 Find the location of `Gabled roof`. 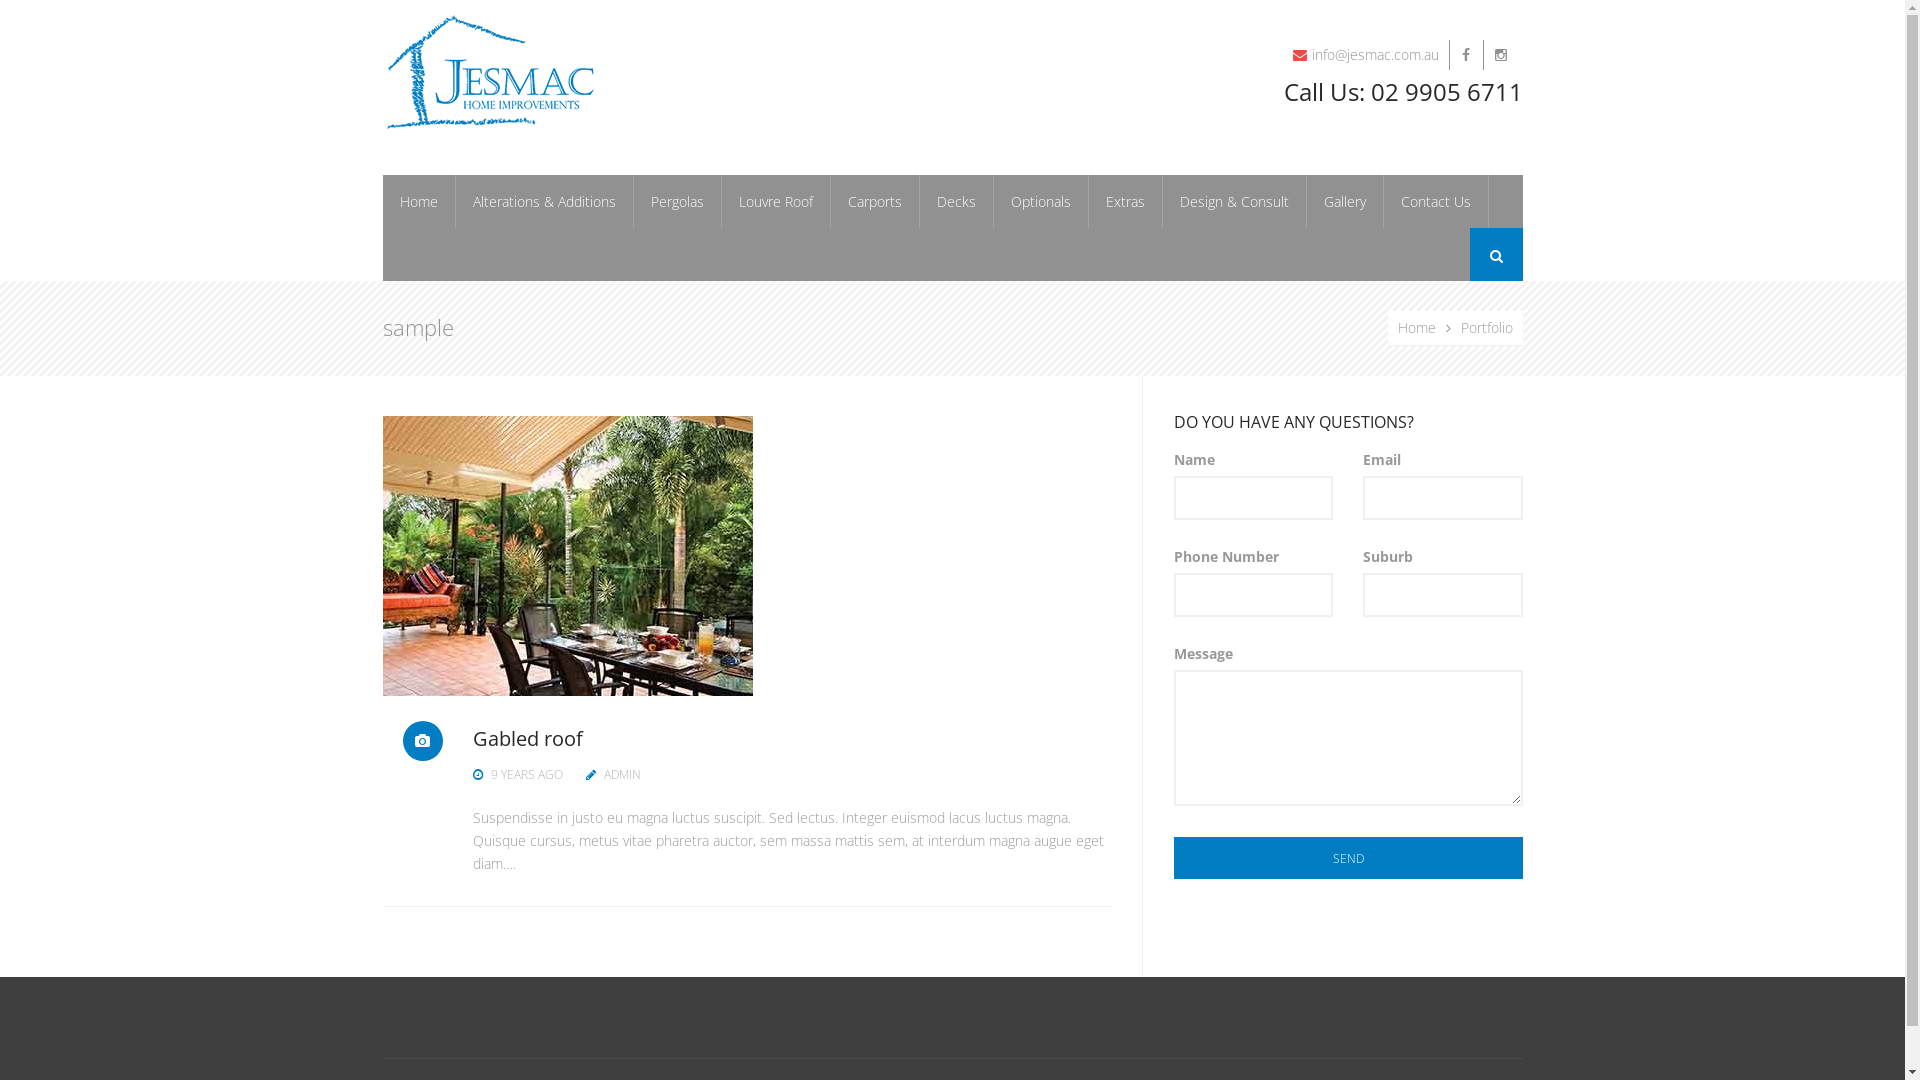

Gabled roof is located at coordinates (527, 738).